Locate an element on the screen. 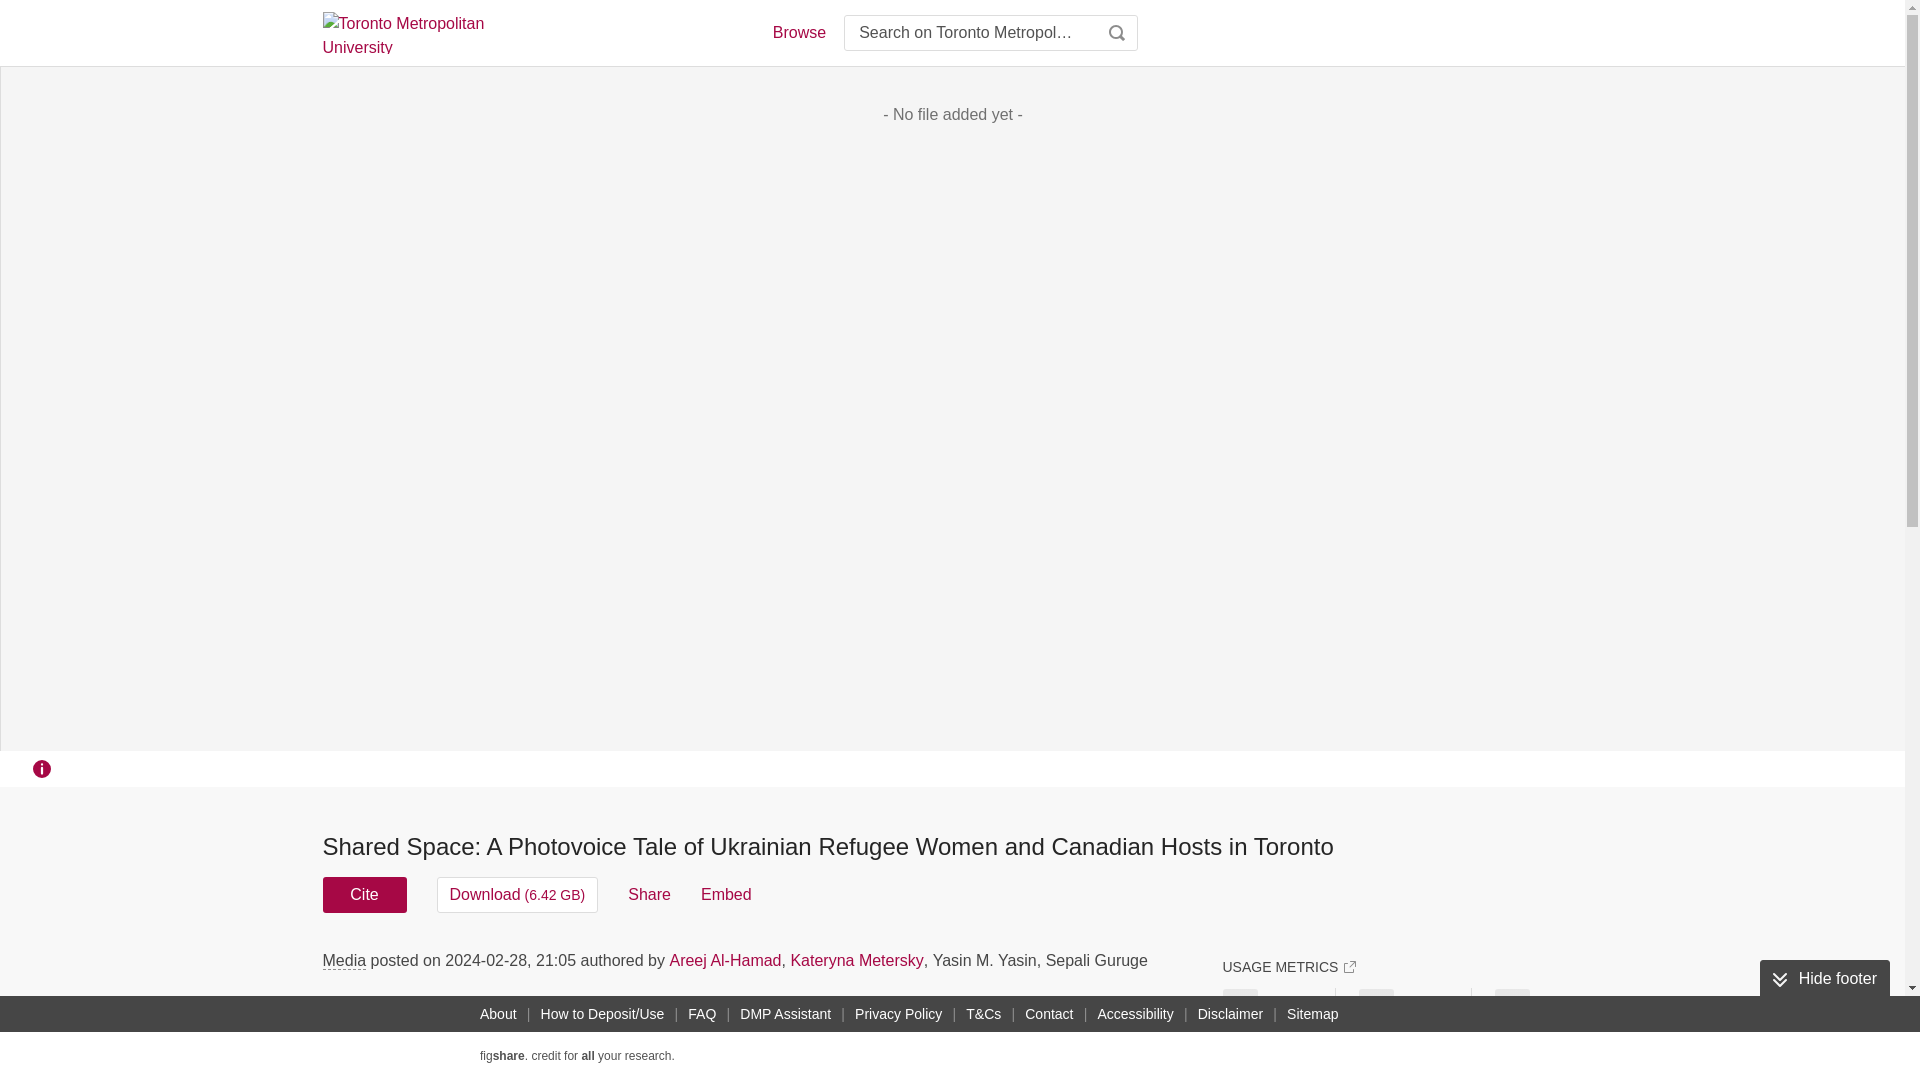  Cite is located at coordinates (364, 894).